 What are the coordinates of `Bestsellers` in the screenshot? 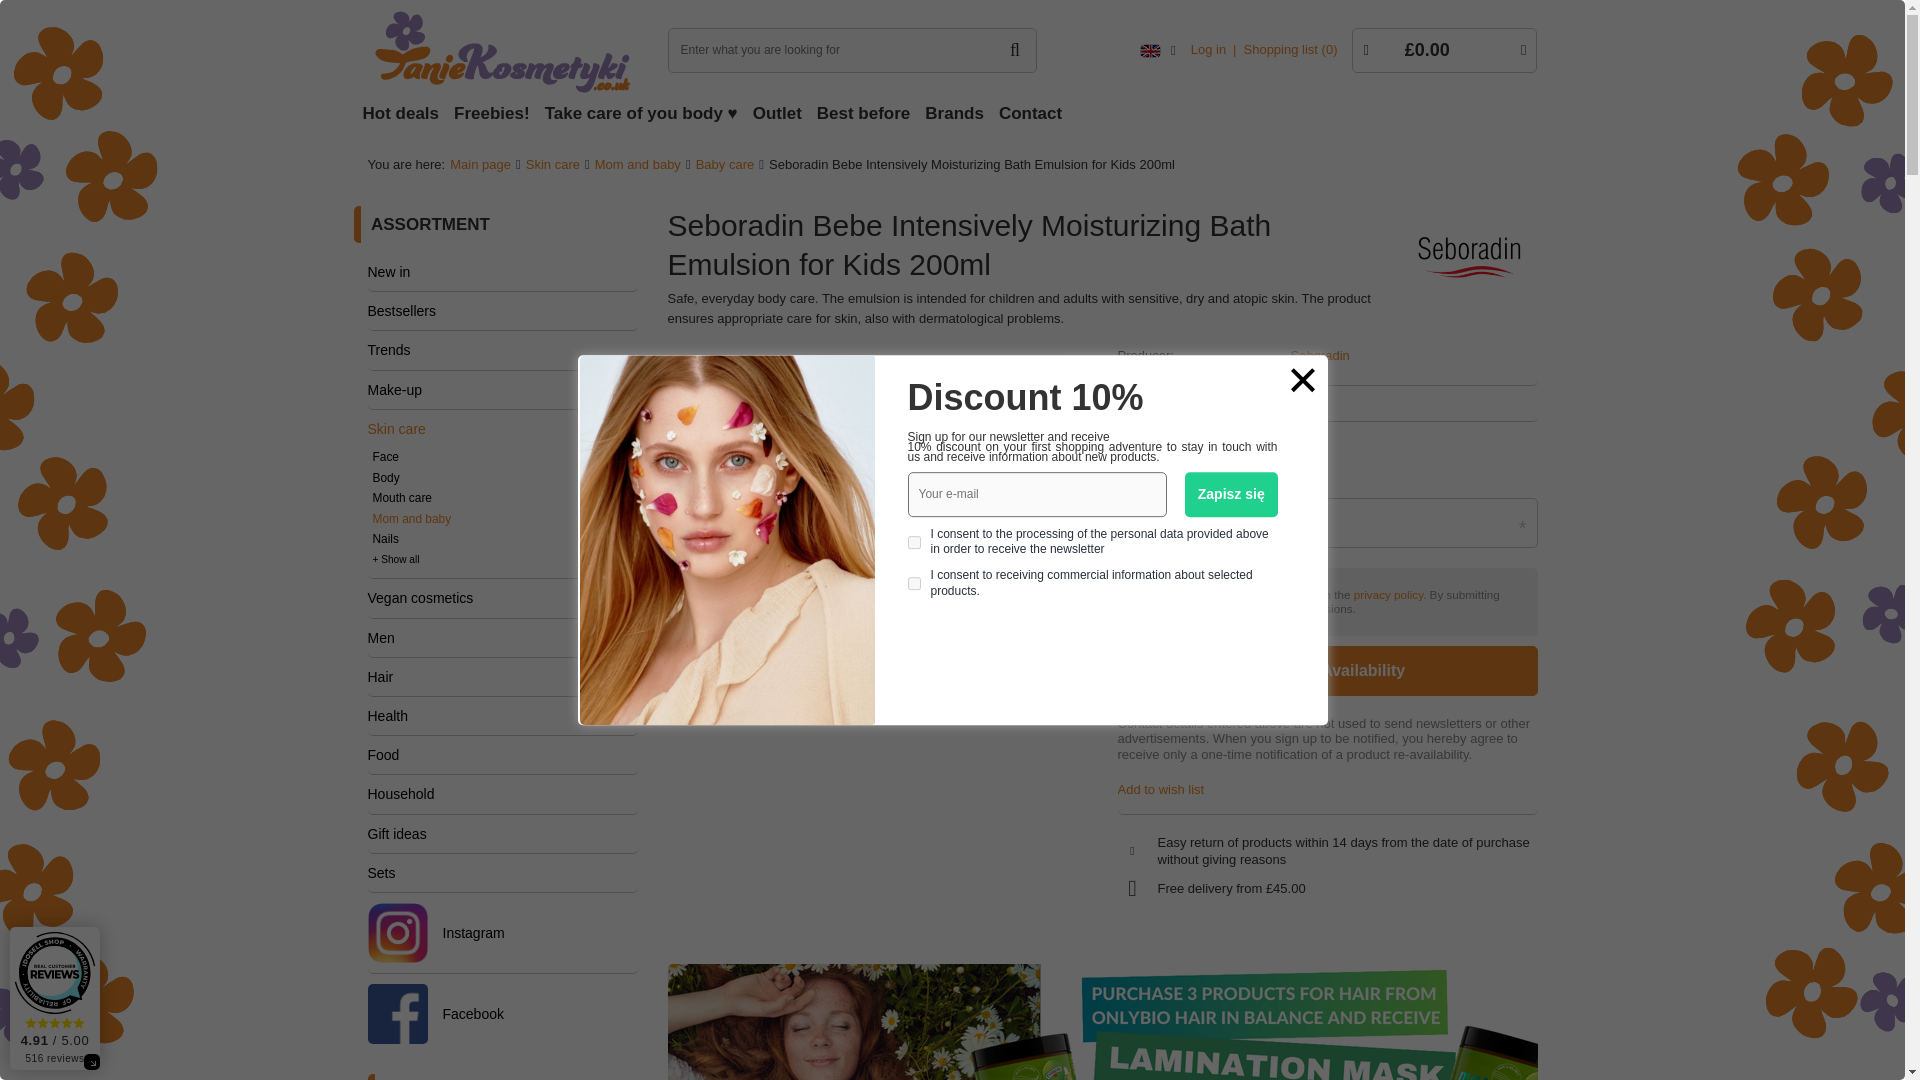 It's located at (502, 310).